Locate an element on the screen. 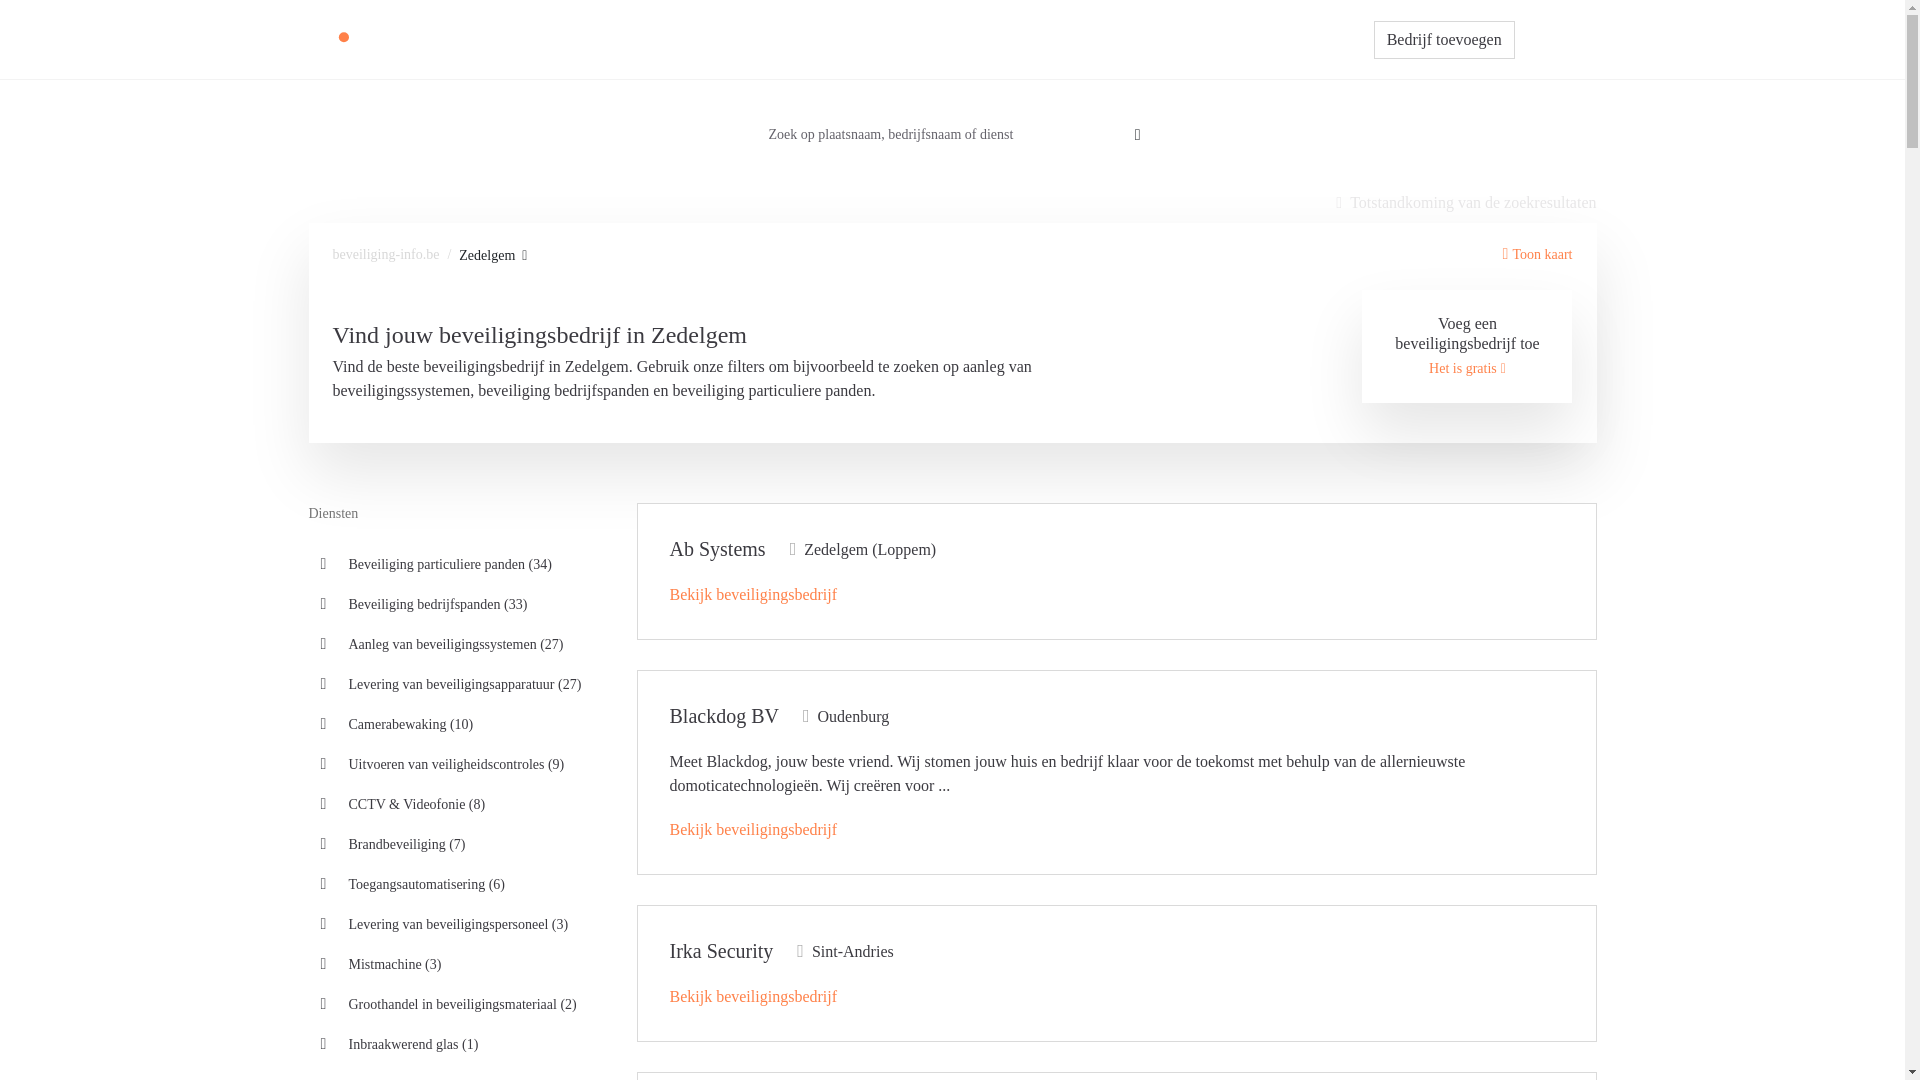 This screenshot has height=1080, width=1920. beveiliging-info.be is located at coordinates (386, 254).